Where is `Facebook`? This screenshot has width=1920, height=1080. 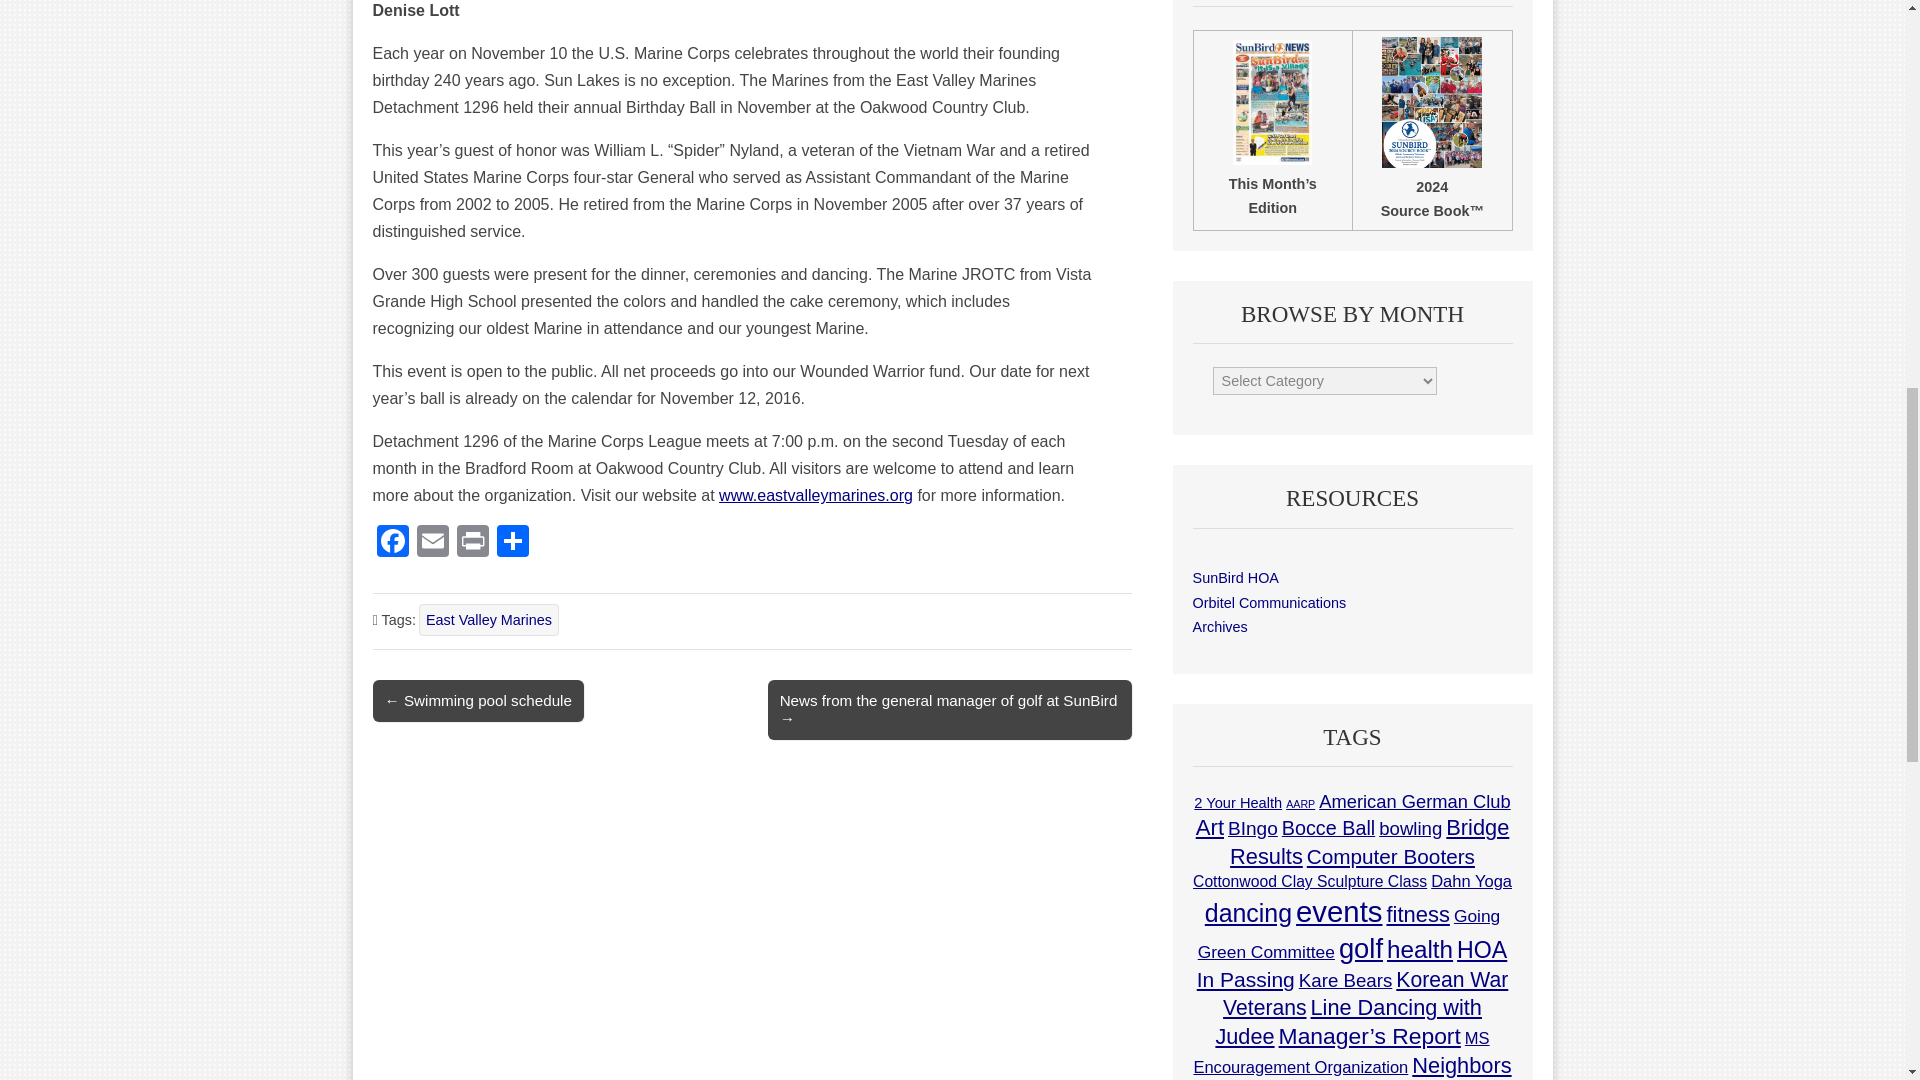
Facebook is located at coordinates (392, 542).